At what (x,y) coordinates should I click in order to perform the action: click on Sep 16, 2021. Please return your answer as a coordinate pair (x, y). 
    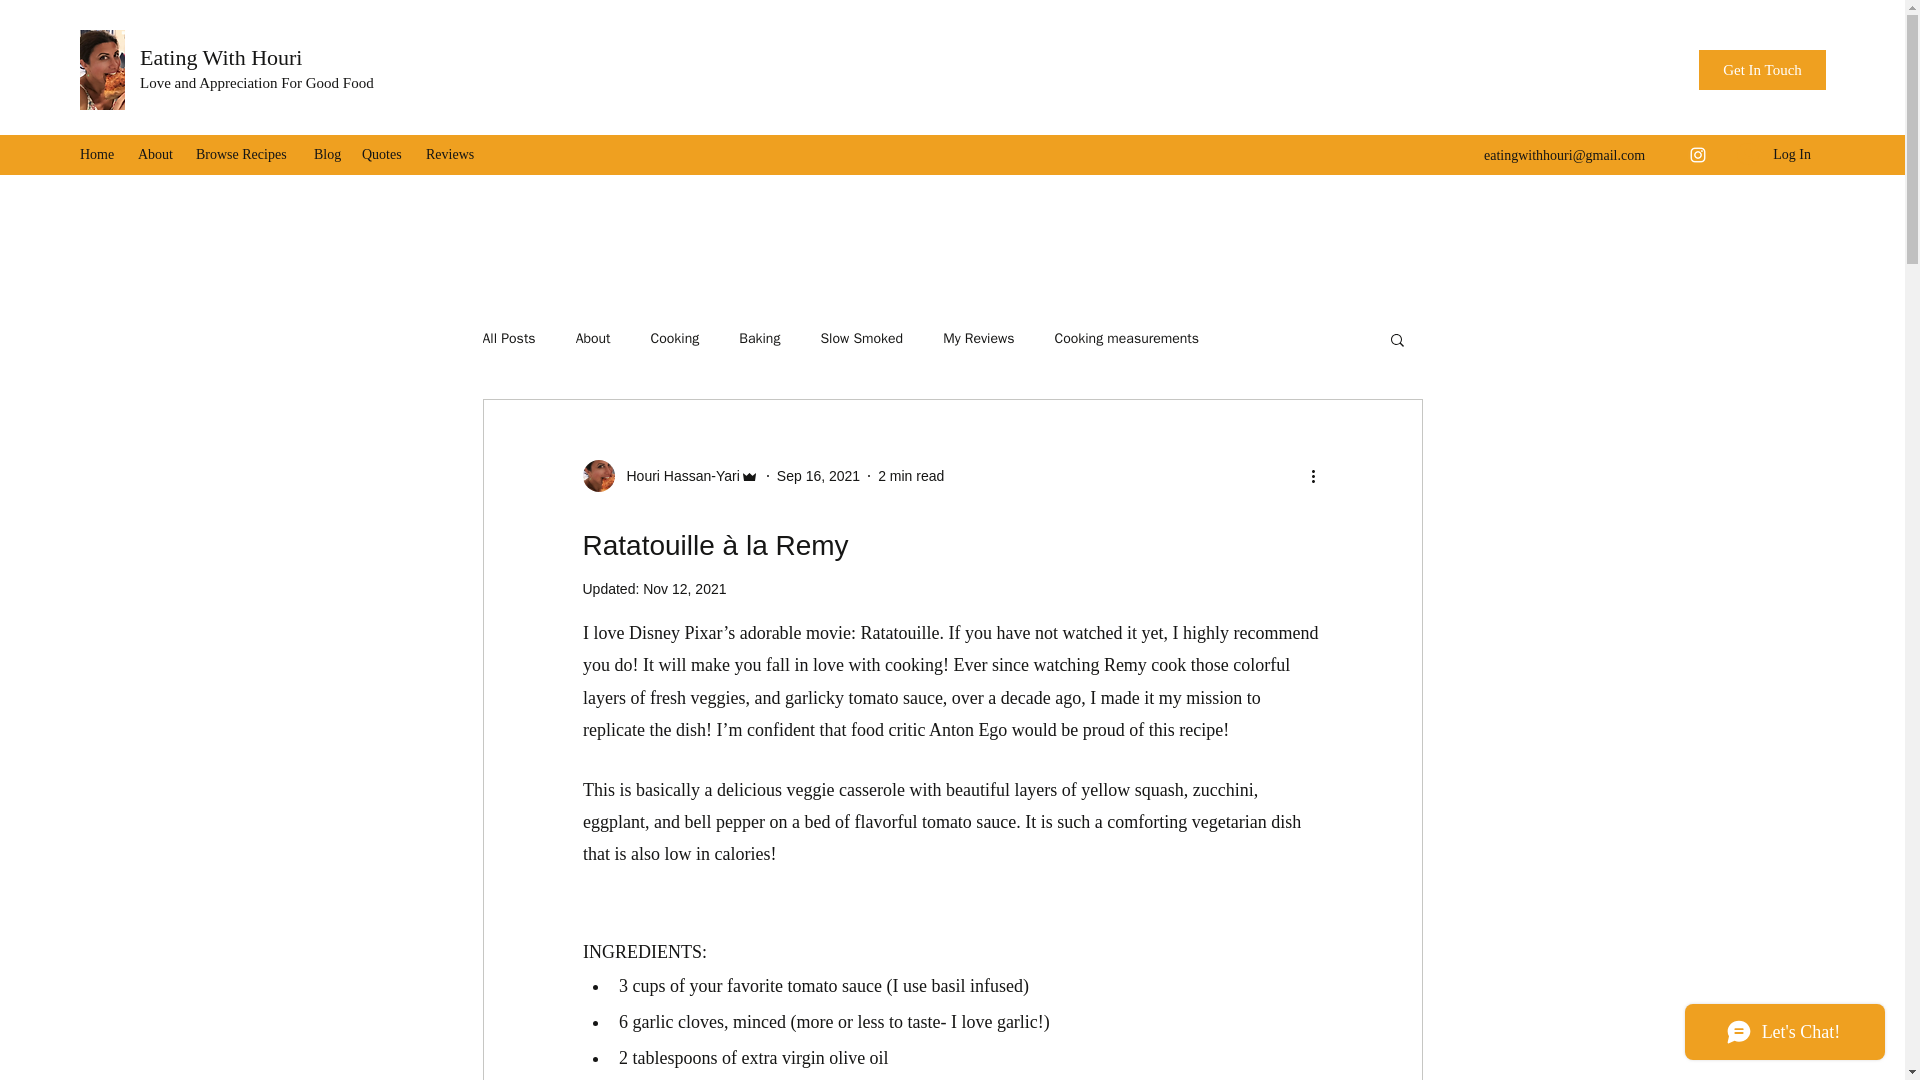
    Looking at the image, I should click on (818, 475).